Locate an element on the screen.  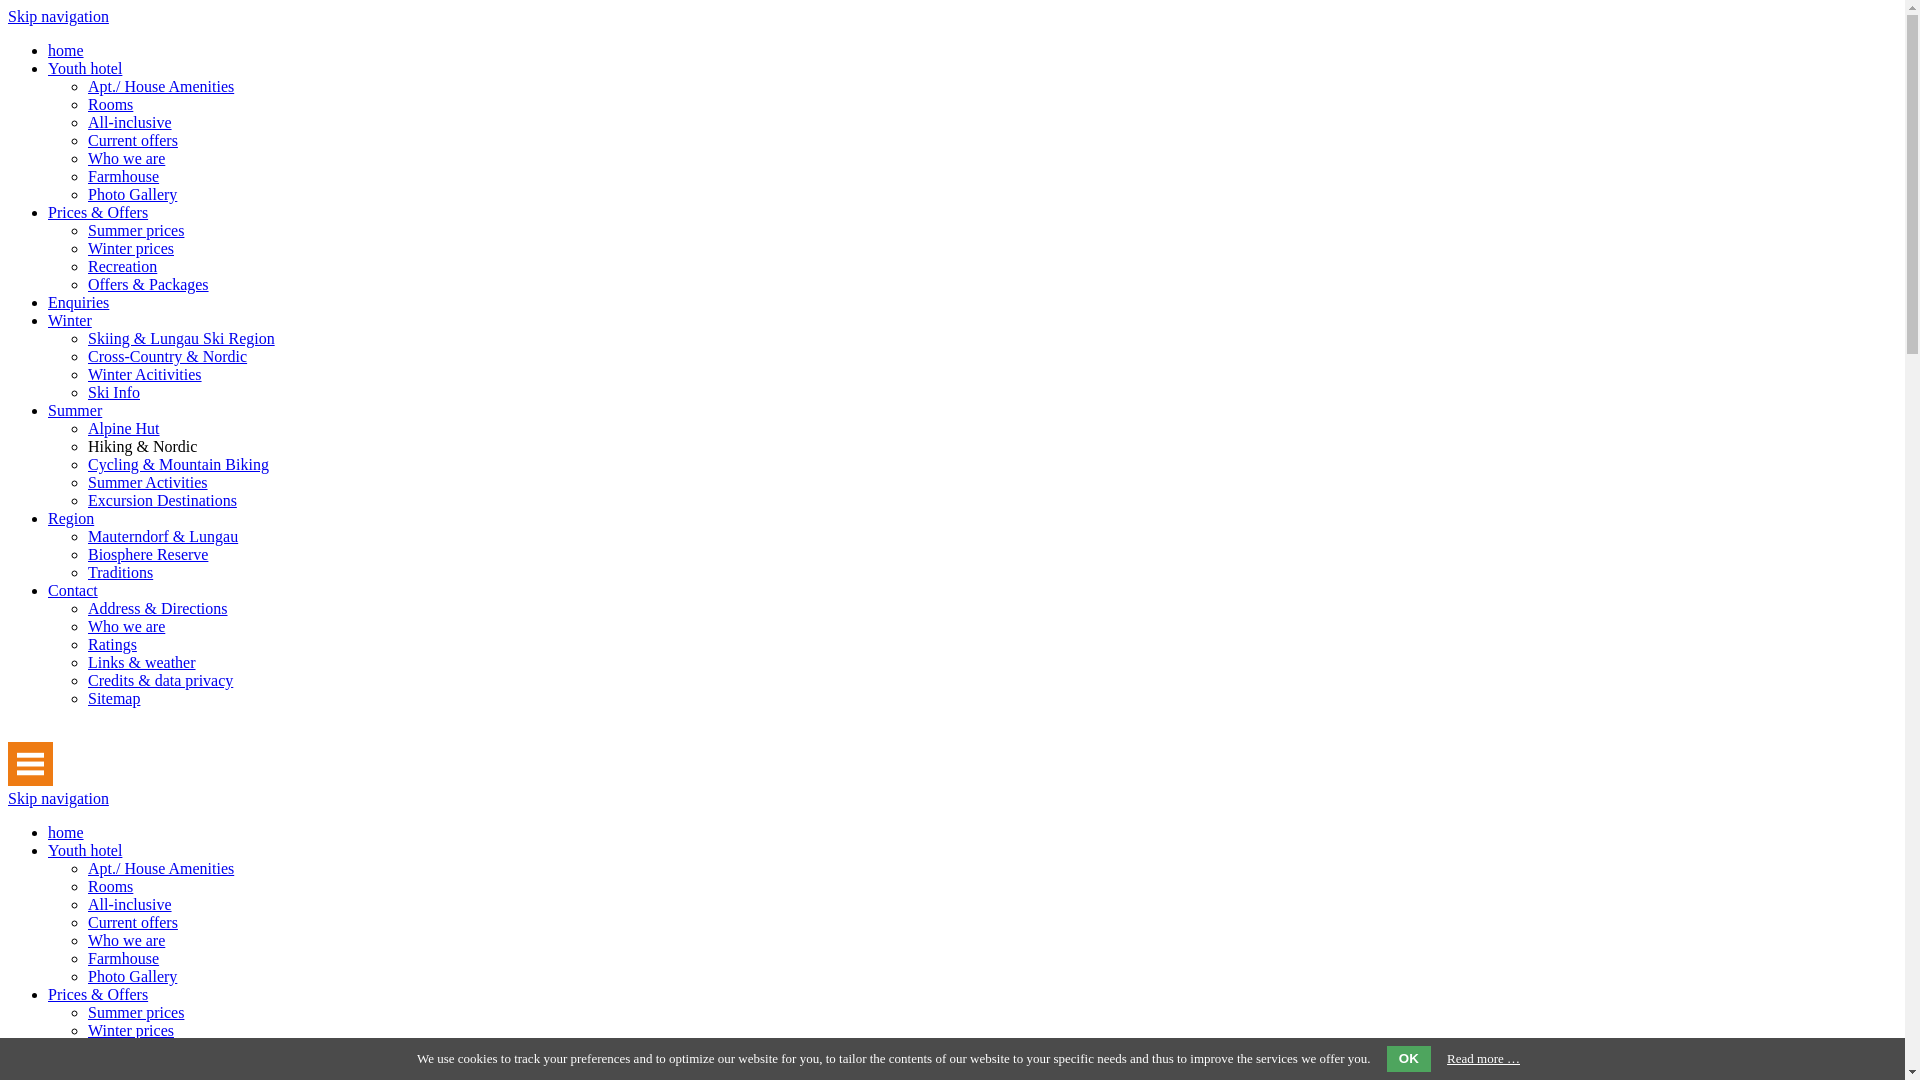
Summer prices is located at coordinates (136, 1012).